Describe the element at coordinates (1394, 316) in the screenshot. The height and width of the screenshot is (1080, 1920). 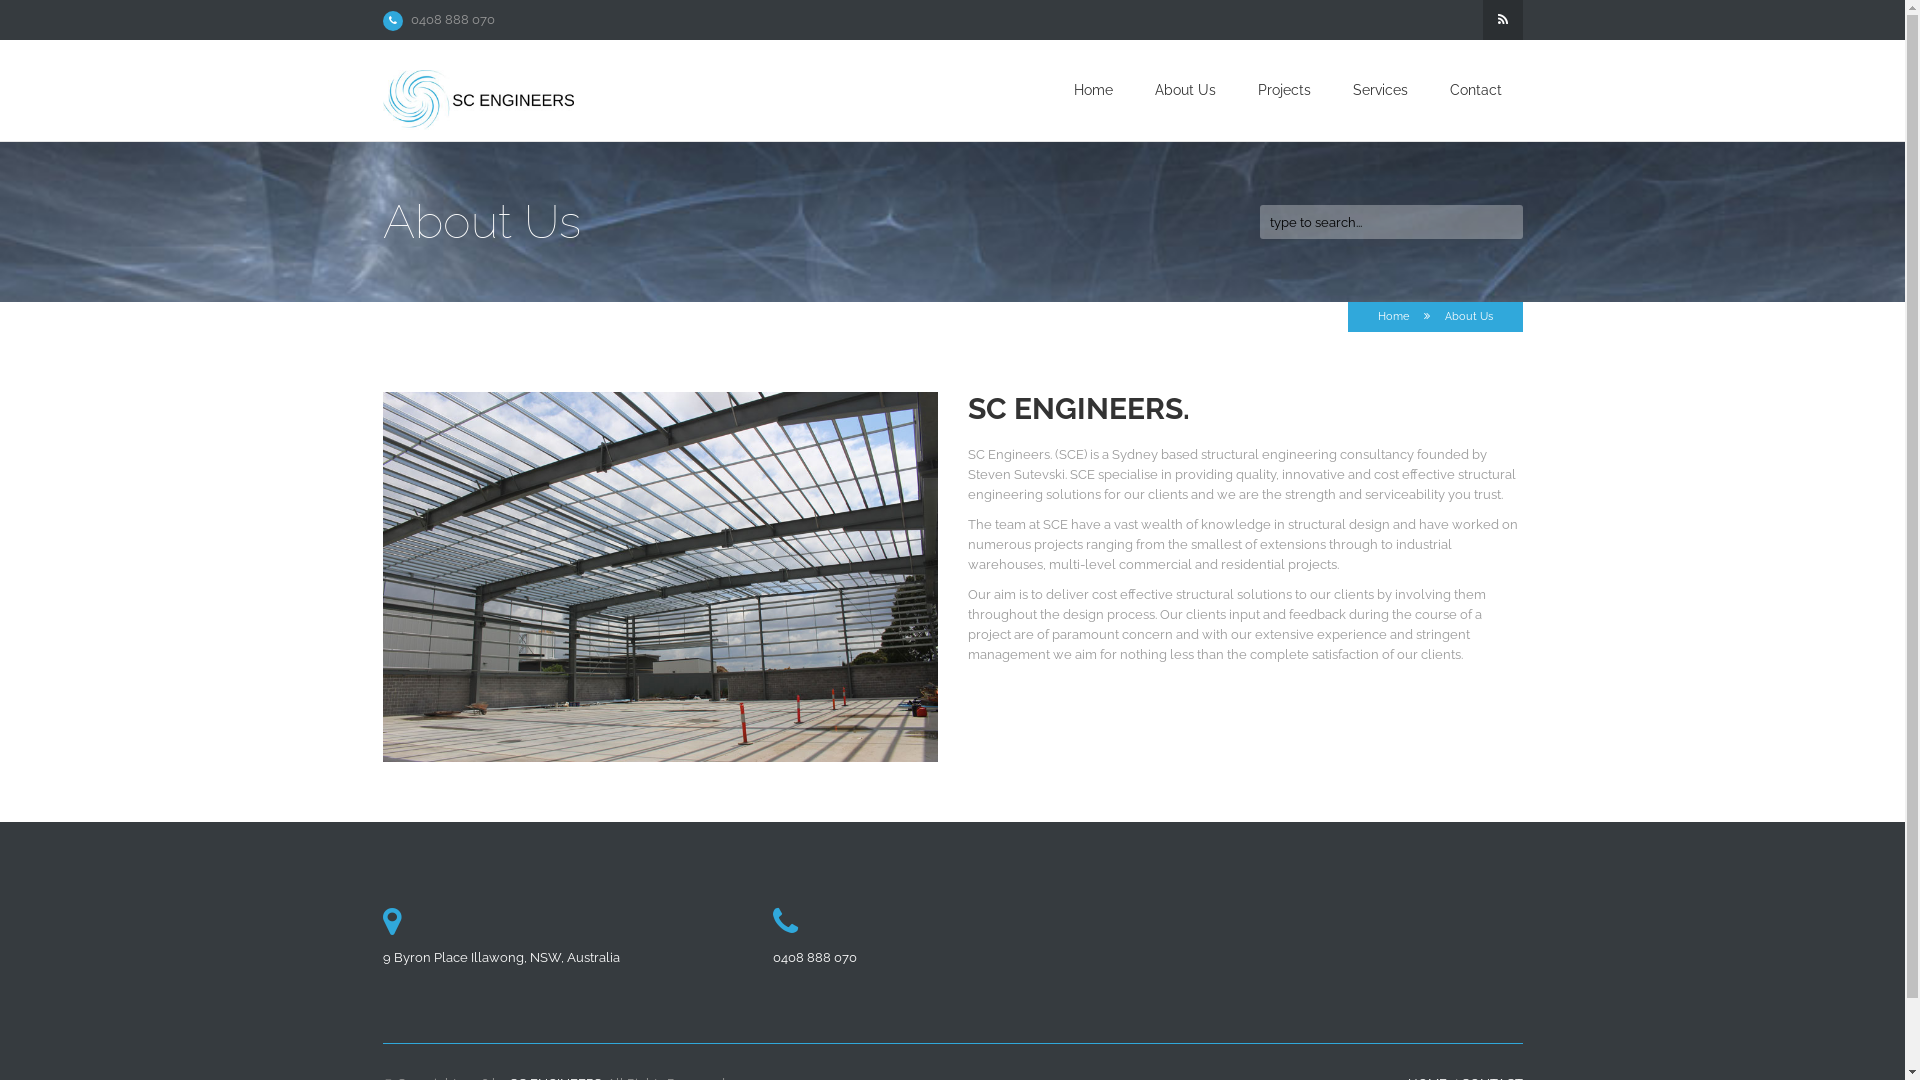
I see `Home` at that location.